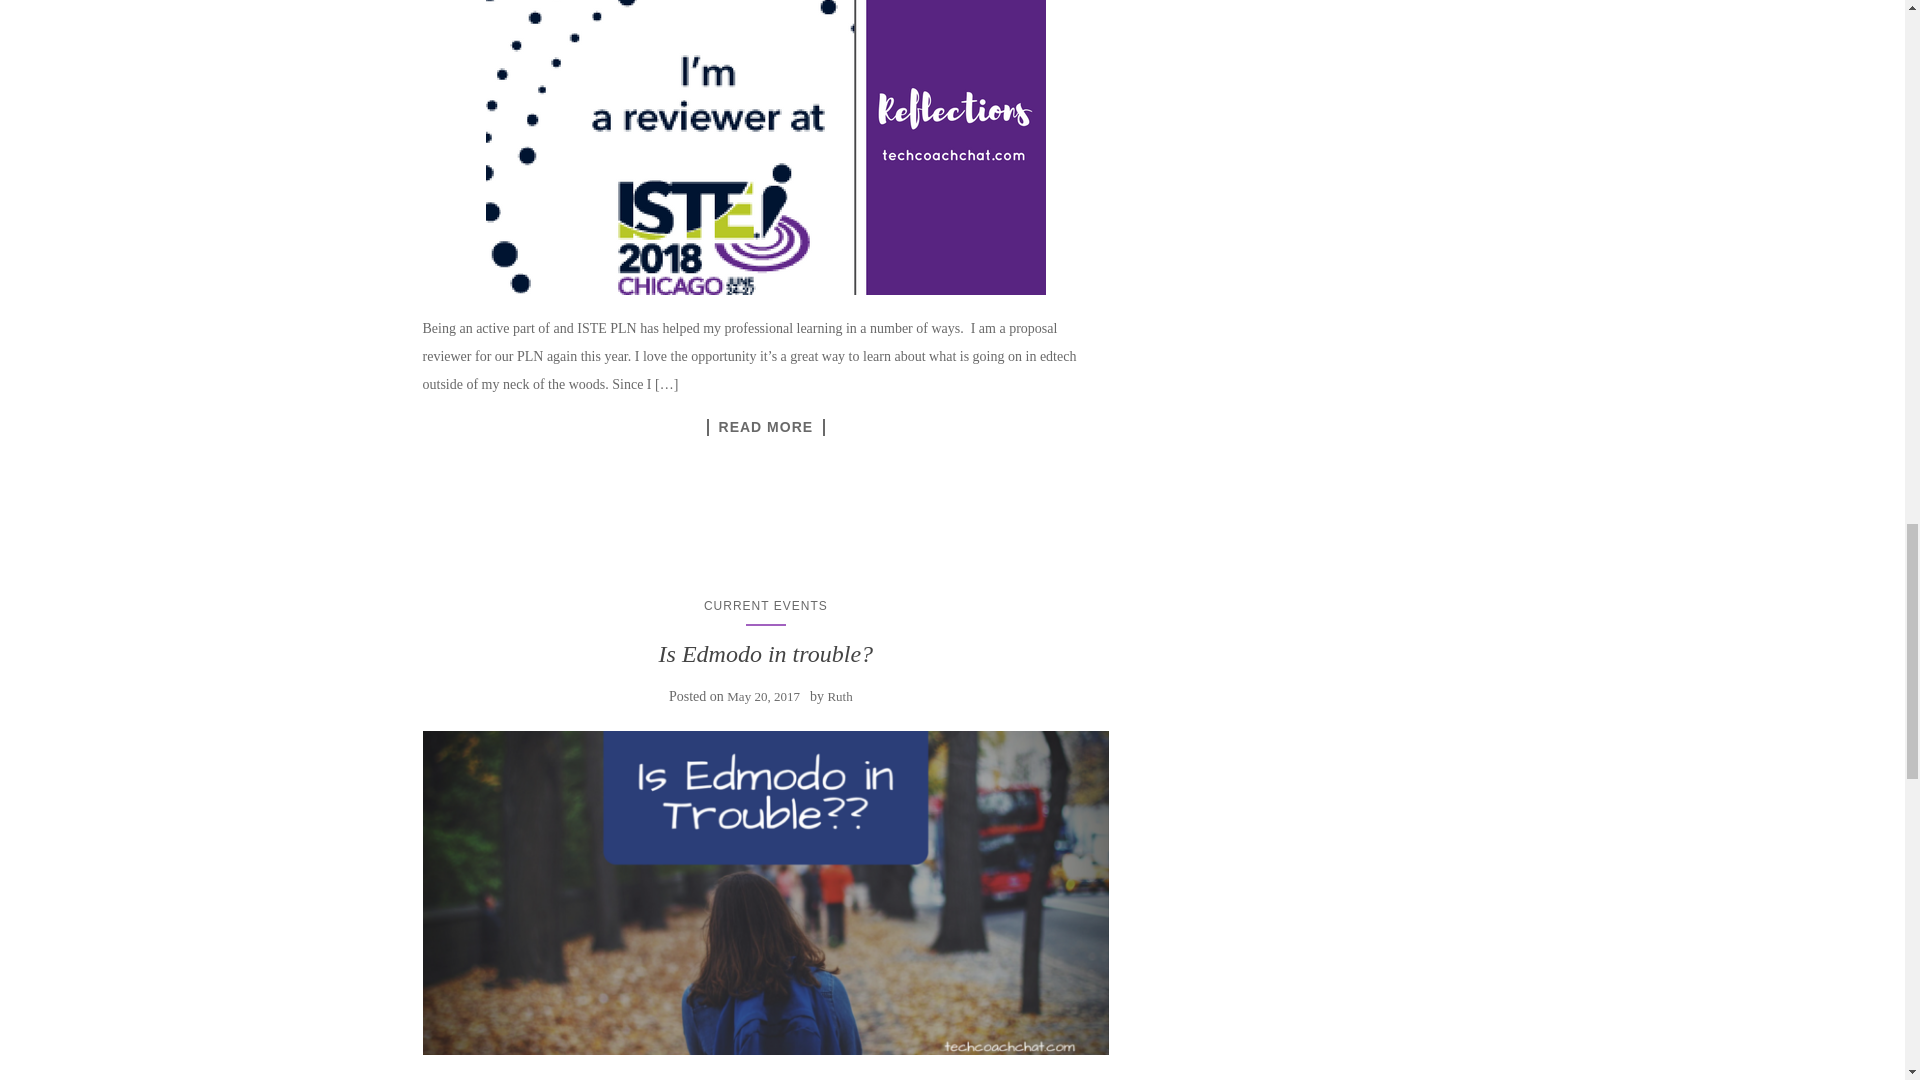  What do you see at coordinates (766, 428) in the screenshot?
I see `Reflections: ISTE Review process` at bounding box center [766, 428].